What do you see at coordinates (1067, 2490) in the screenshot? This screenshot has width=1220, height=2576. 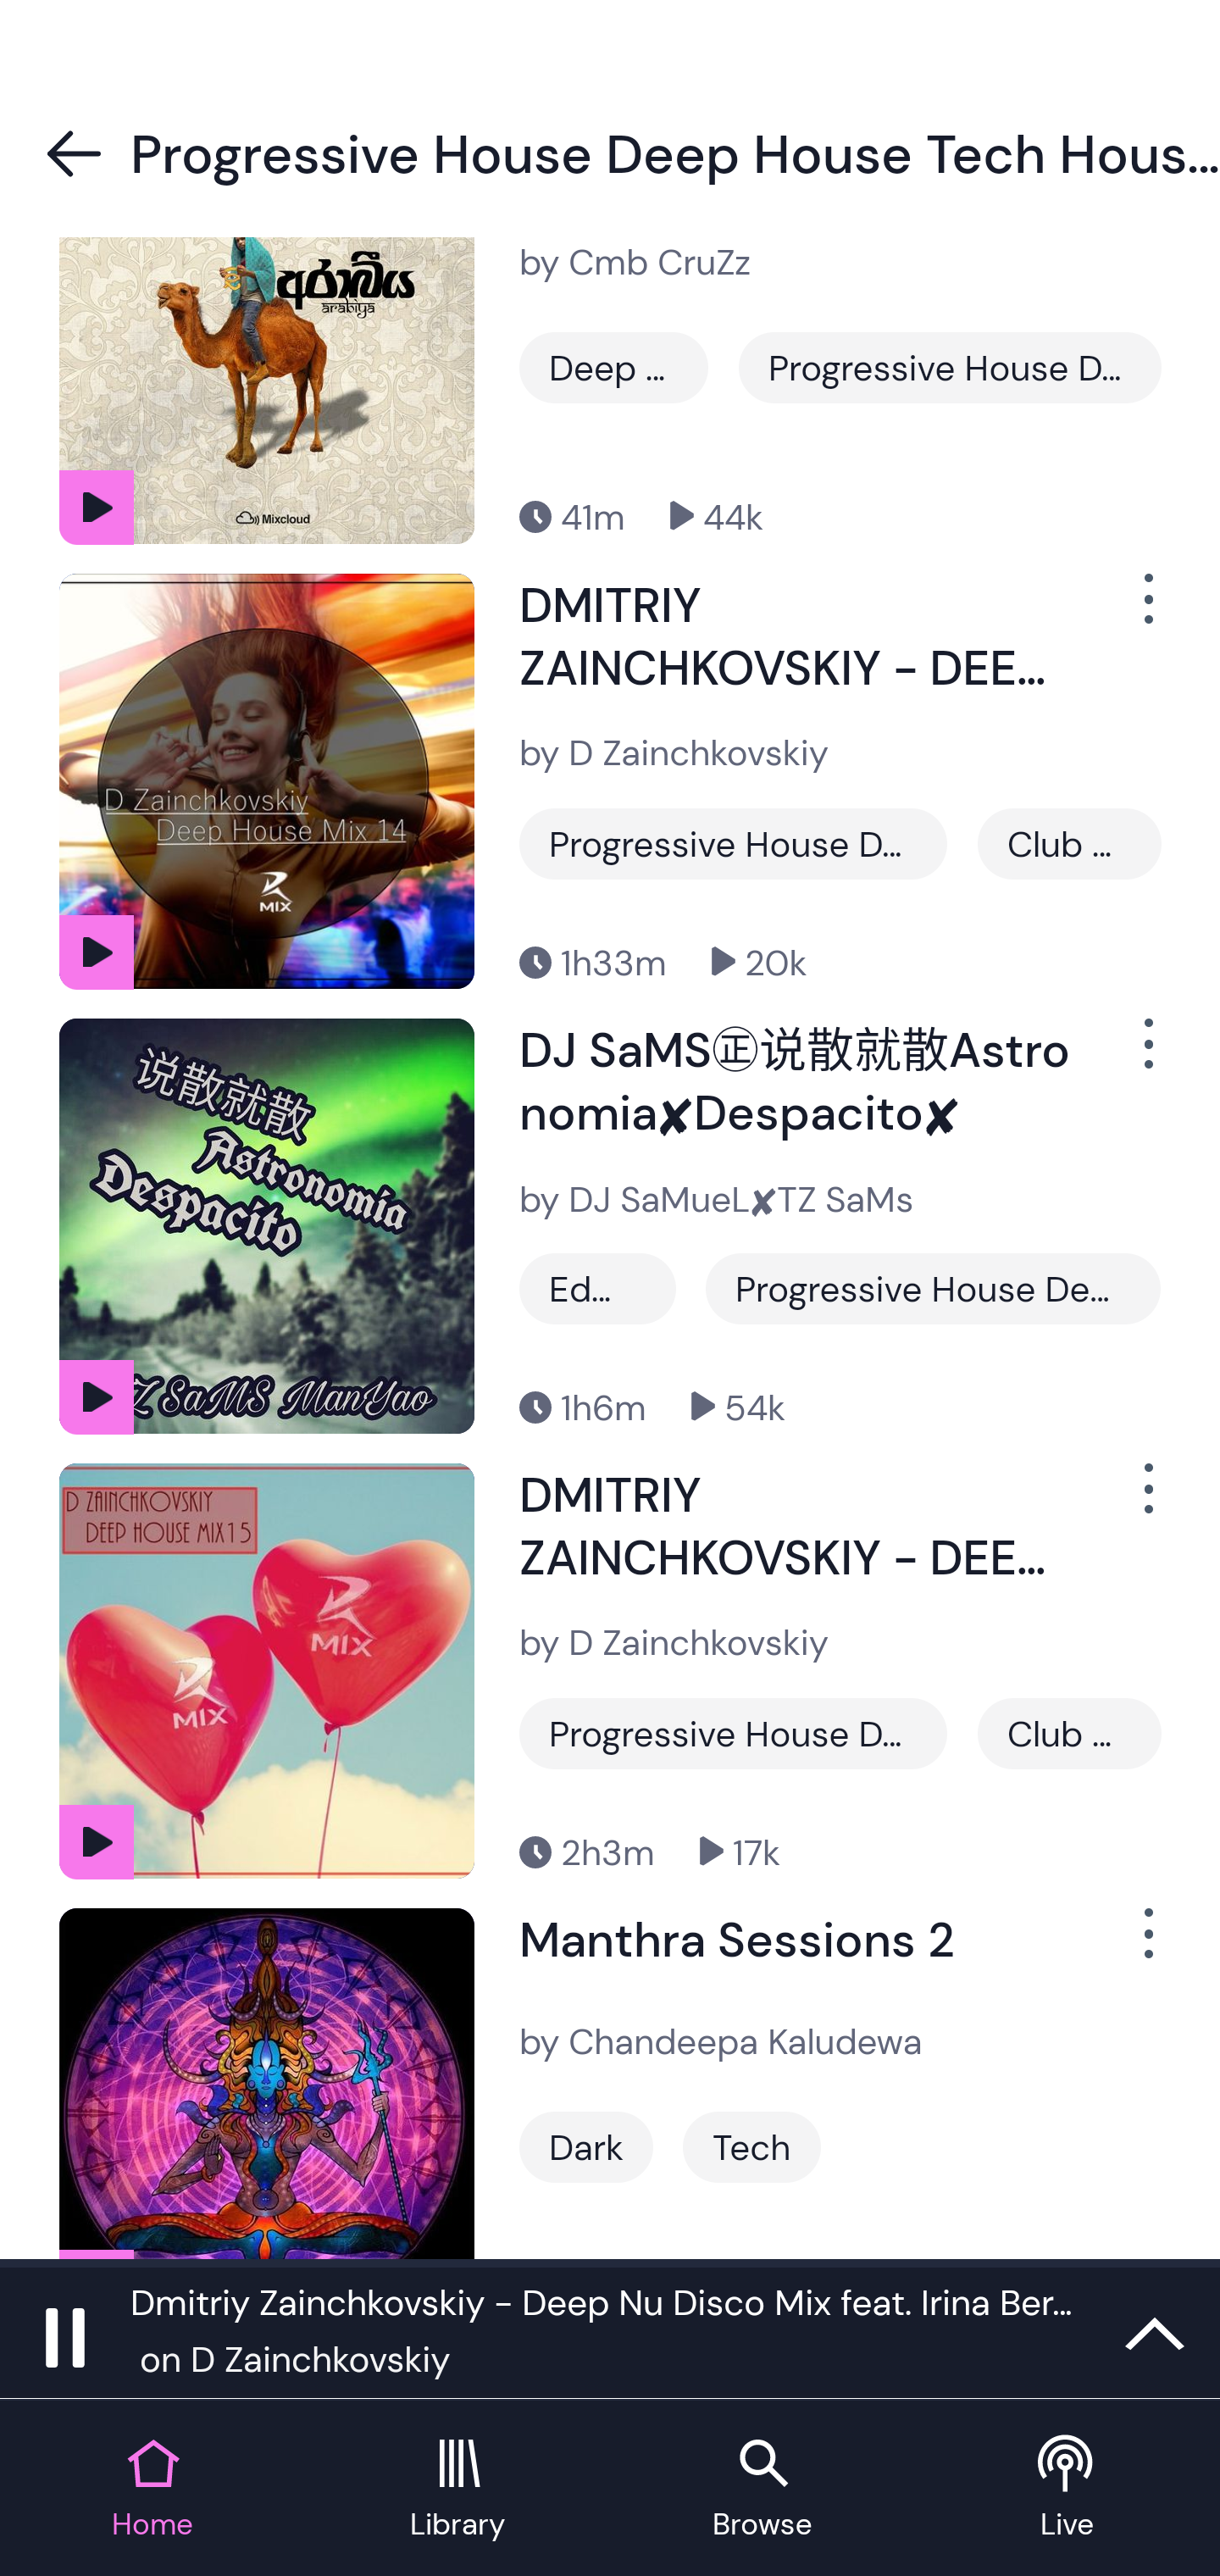 I see `Live tab Live` at bounding box center [1067, 2490].